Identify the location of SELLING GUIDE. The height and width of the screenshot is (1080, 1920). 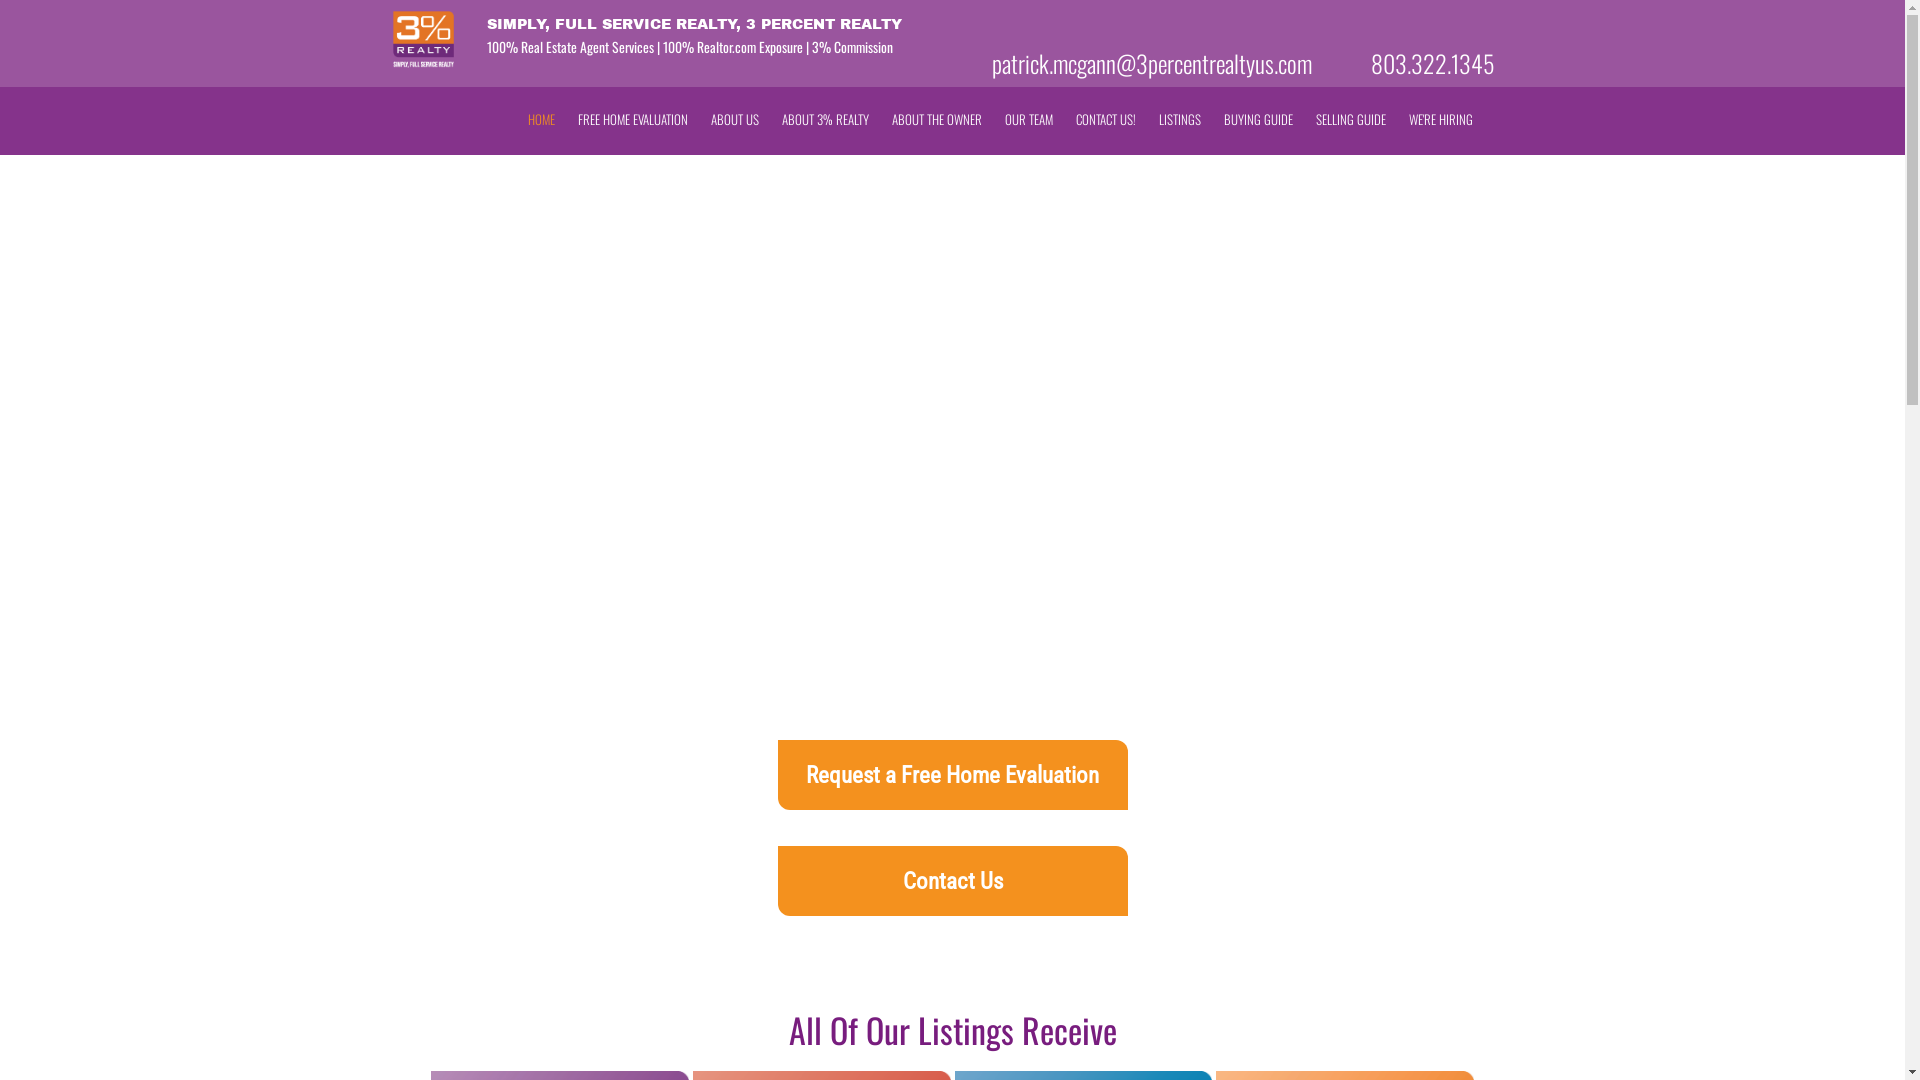
(1351, 120).